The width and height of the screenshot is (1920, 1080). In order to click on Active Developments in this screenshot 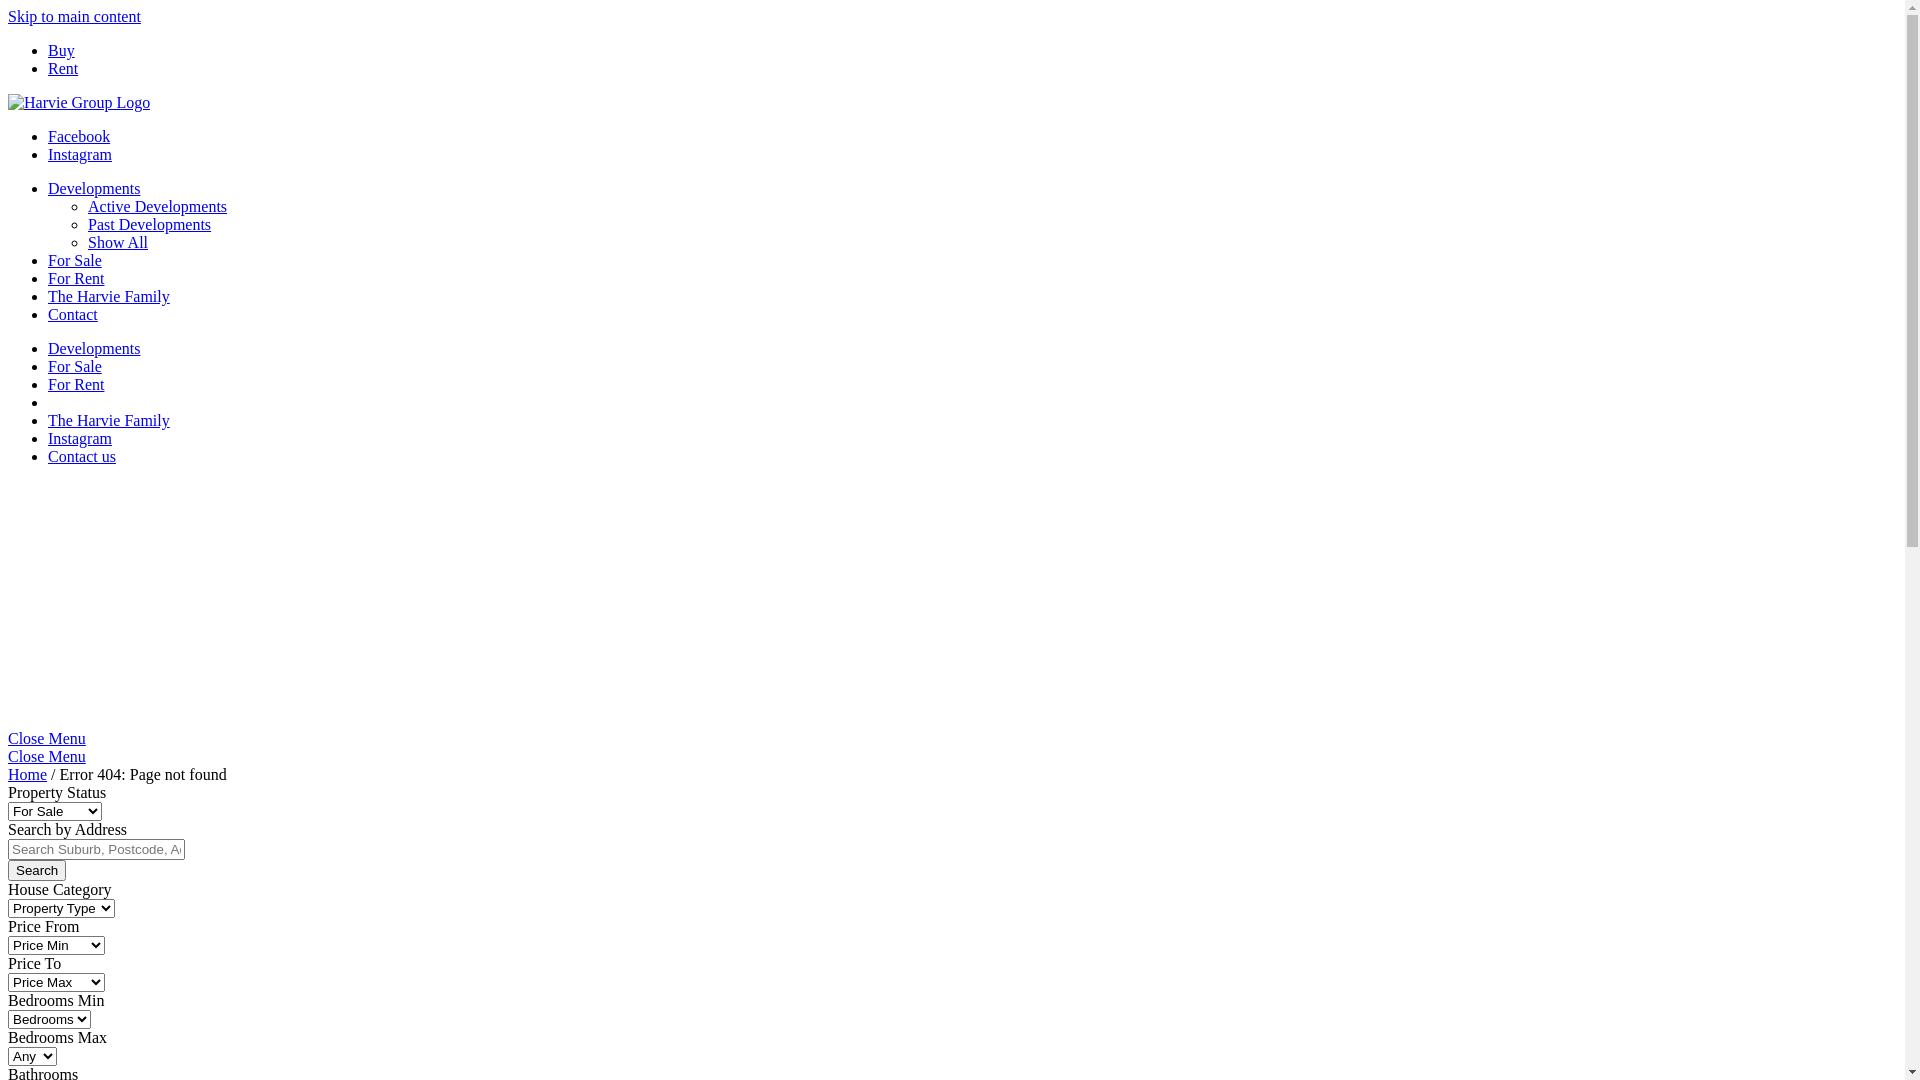, I will do `click(158, 206)`.